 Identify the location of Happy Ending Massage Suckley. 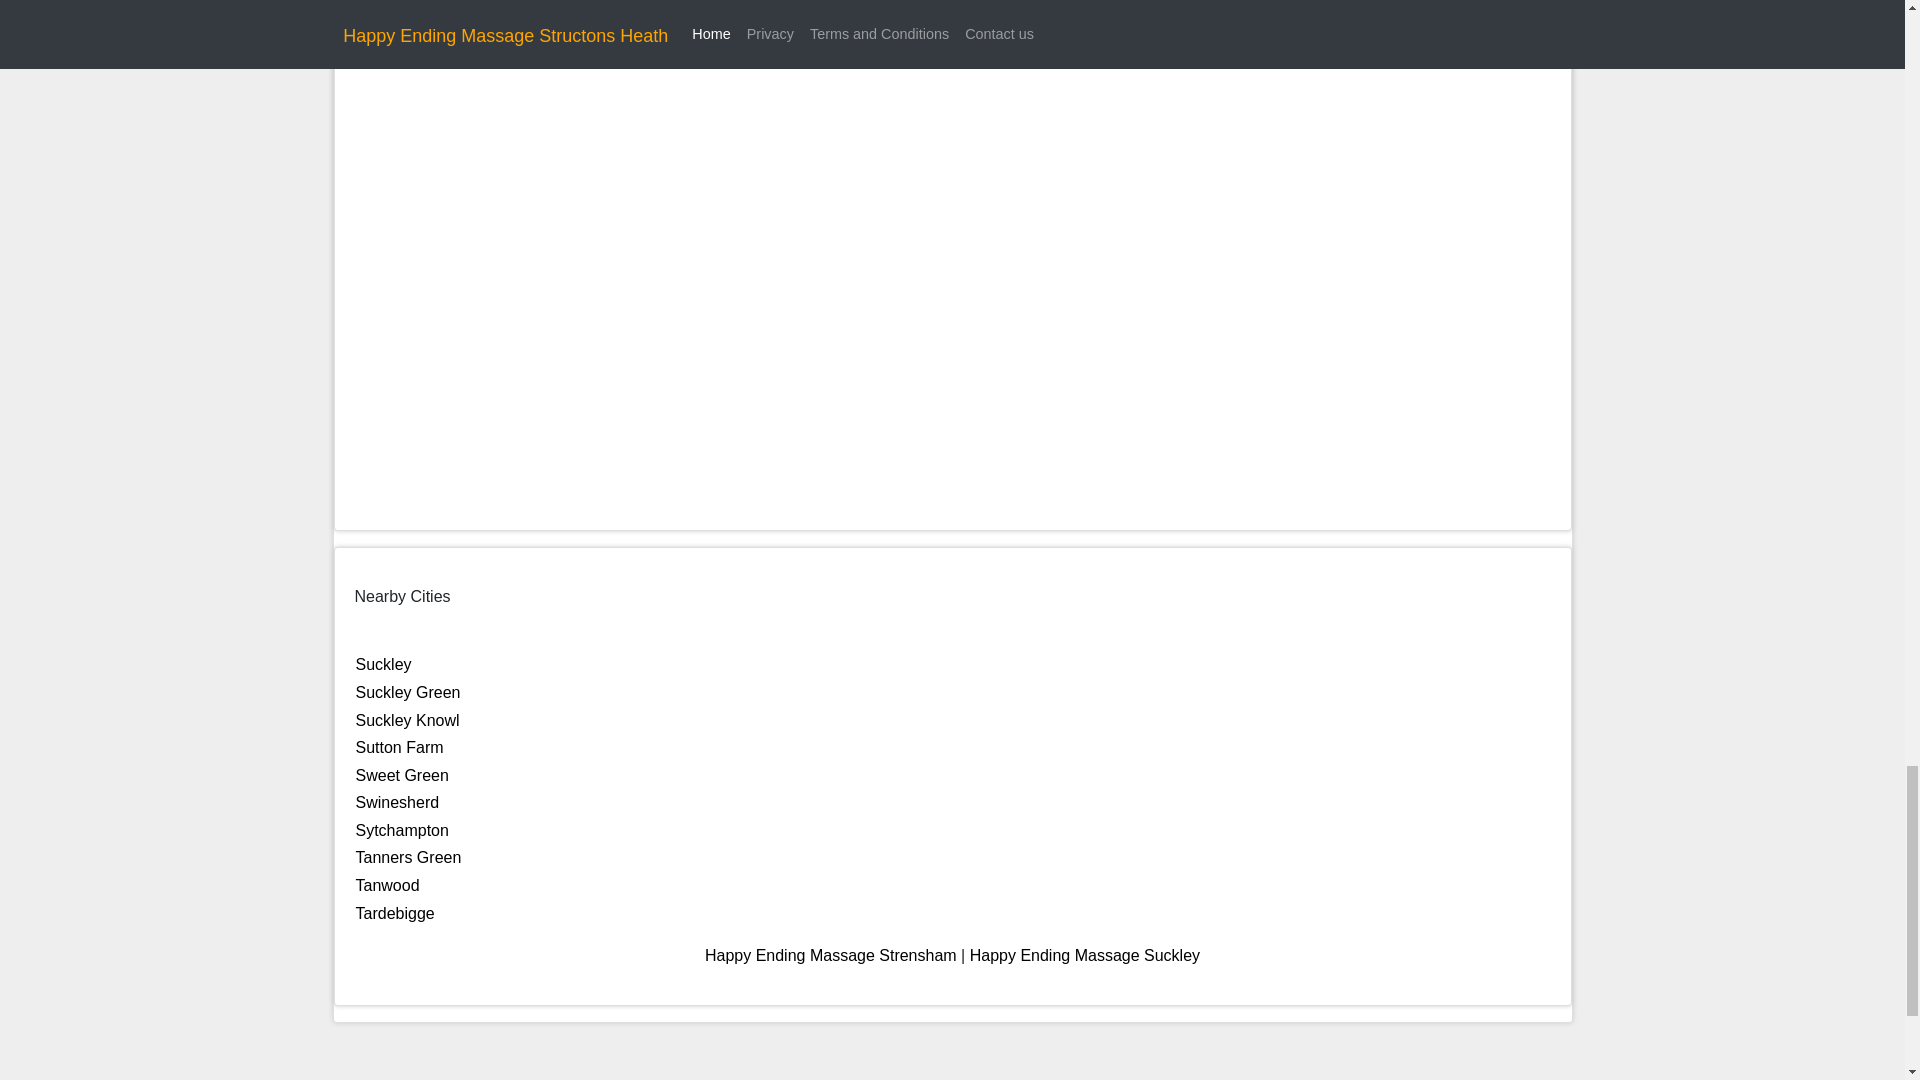
(1084, 956).